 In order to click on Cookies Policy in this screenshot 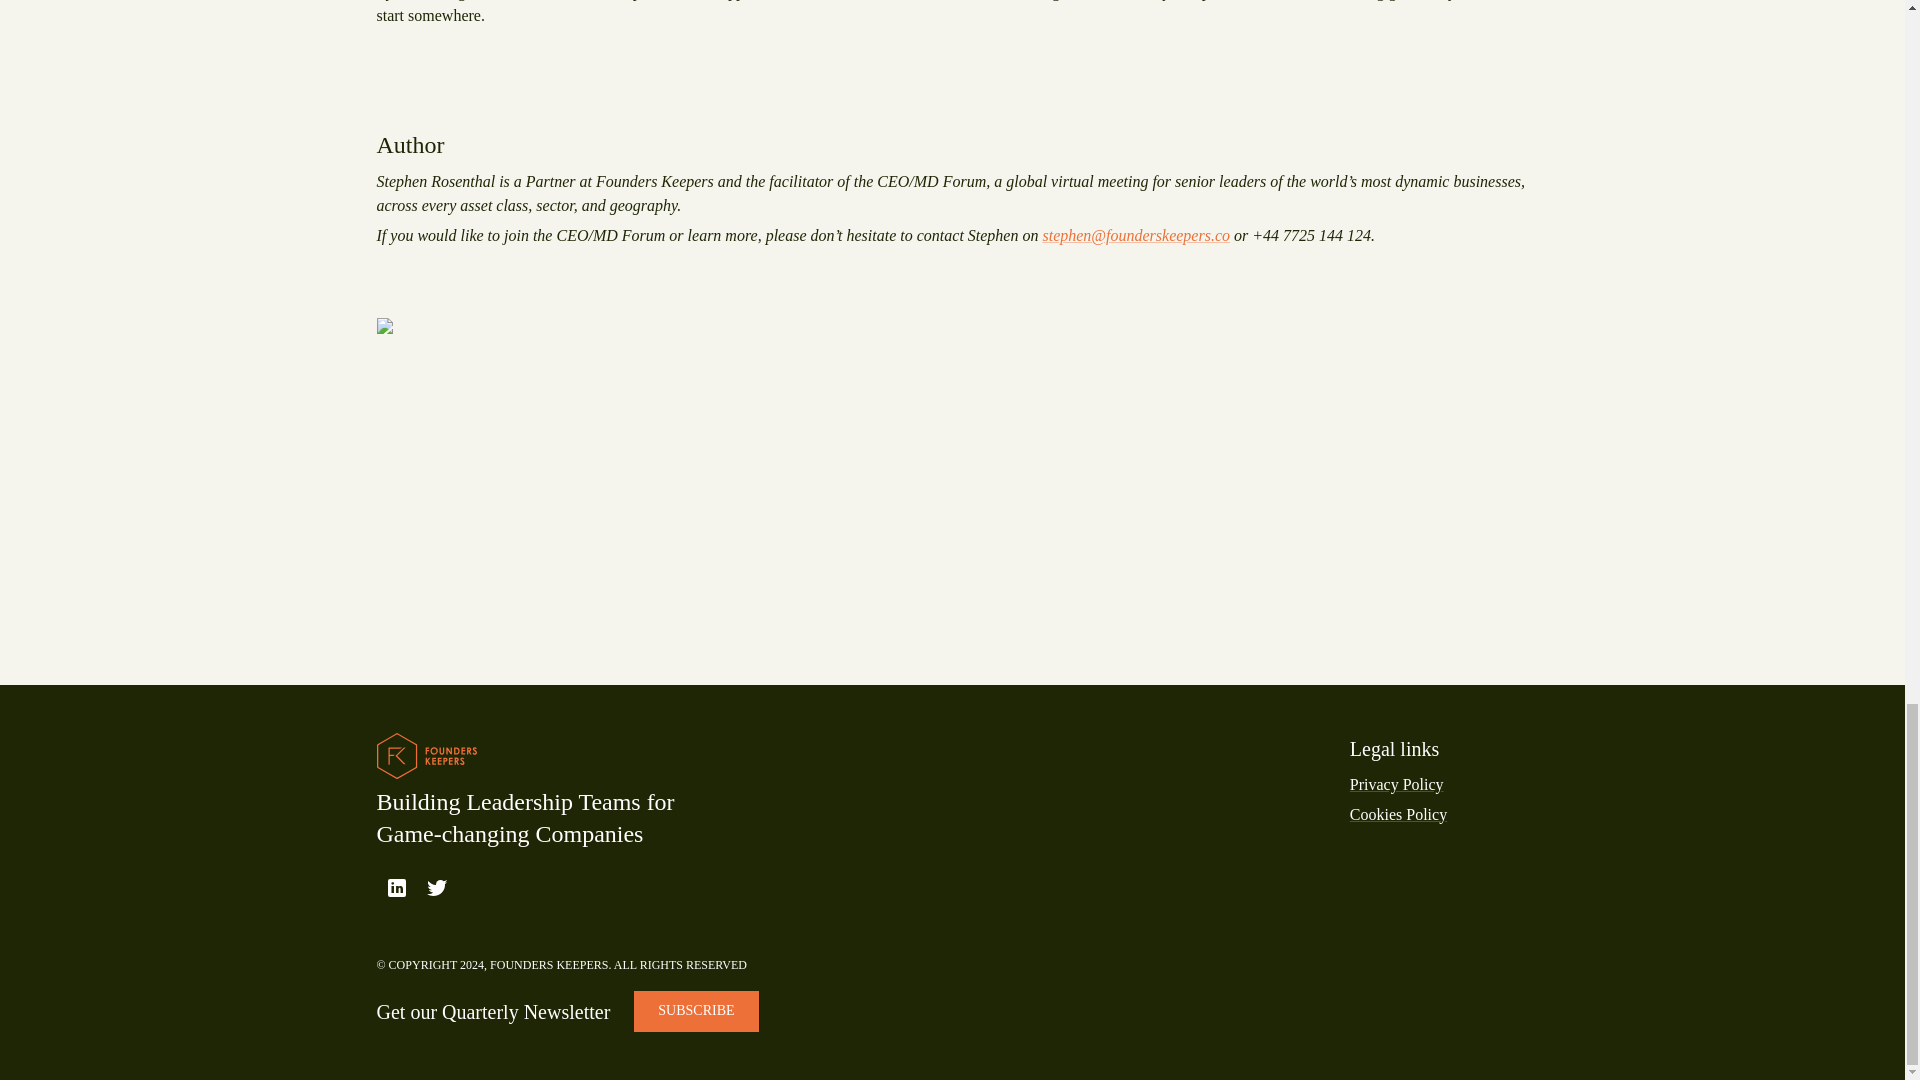, I will do `click(1398, 814)`.